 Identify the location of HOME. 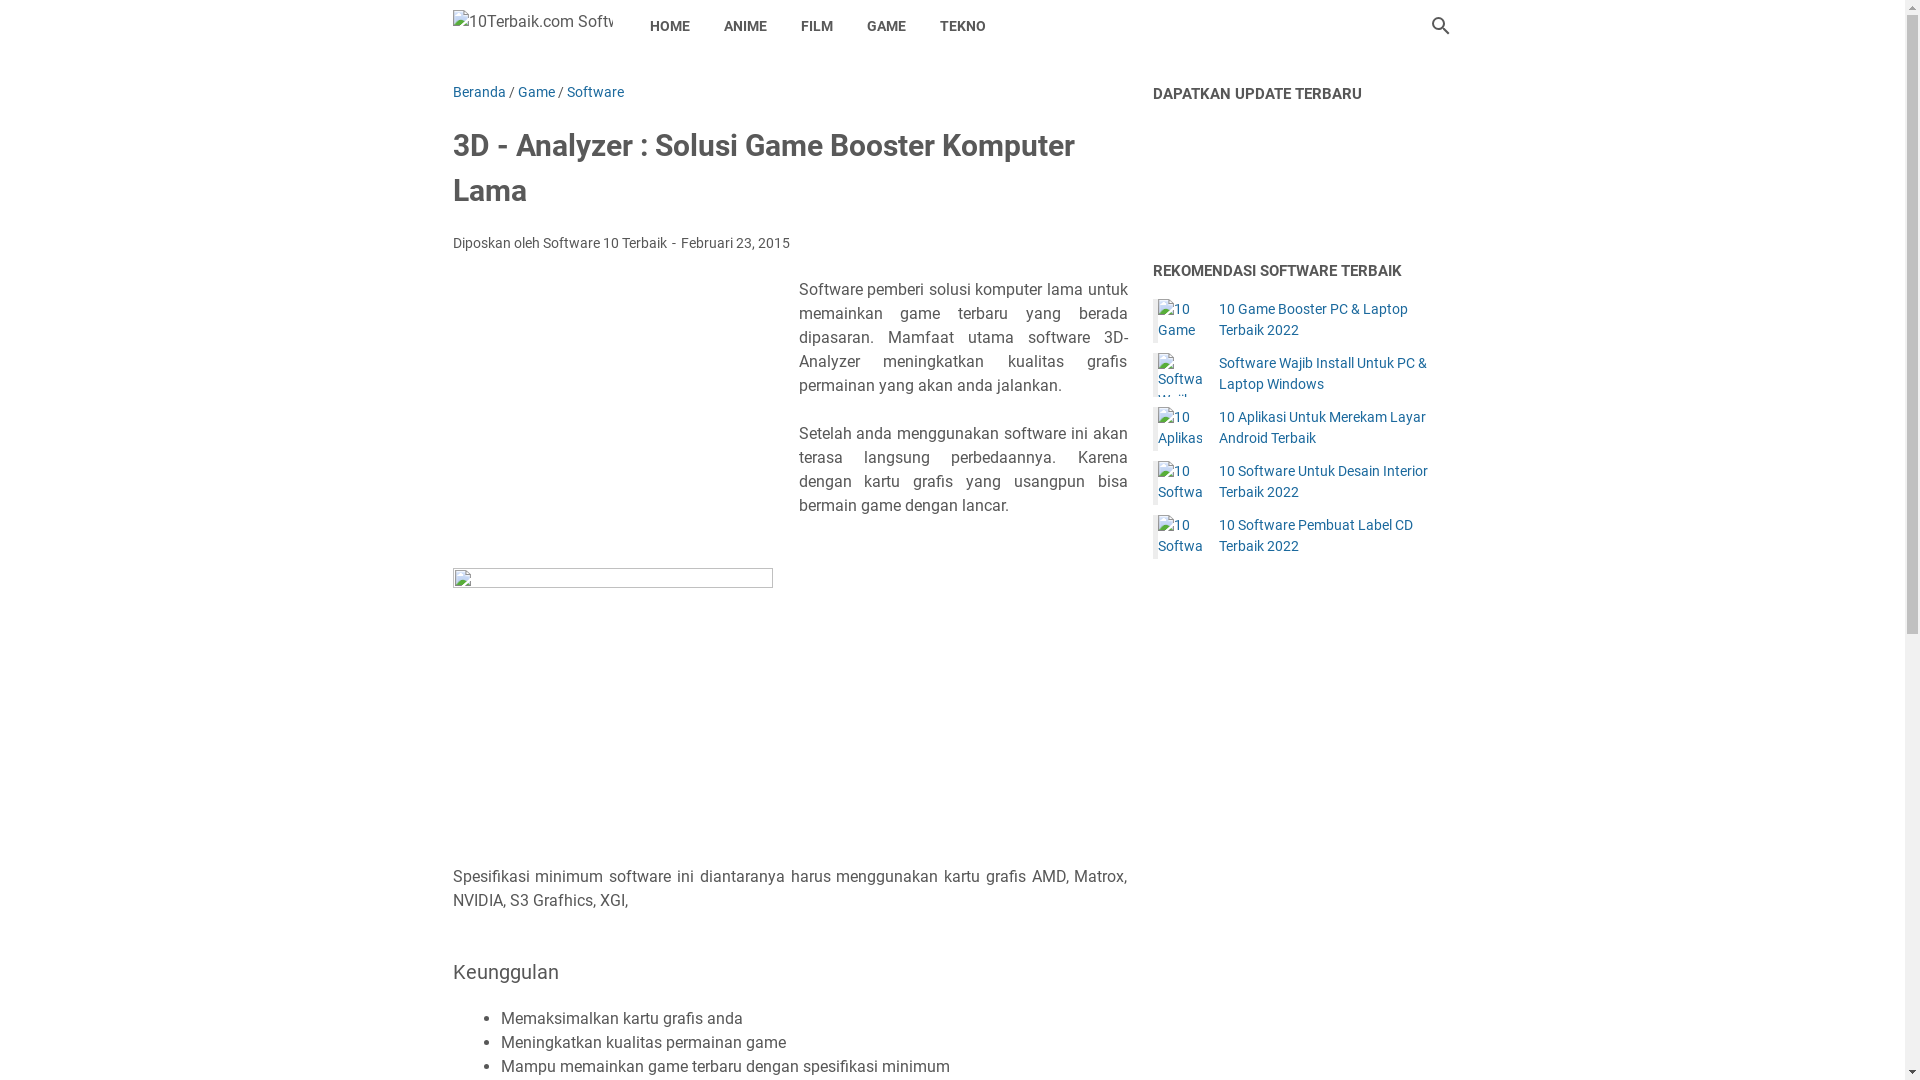
(669, 26).